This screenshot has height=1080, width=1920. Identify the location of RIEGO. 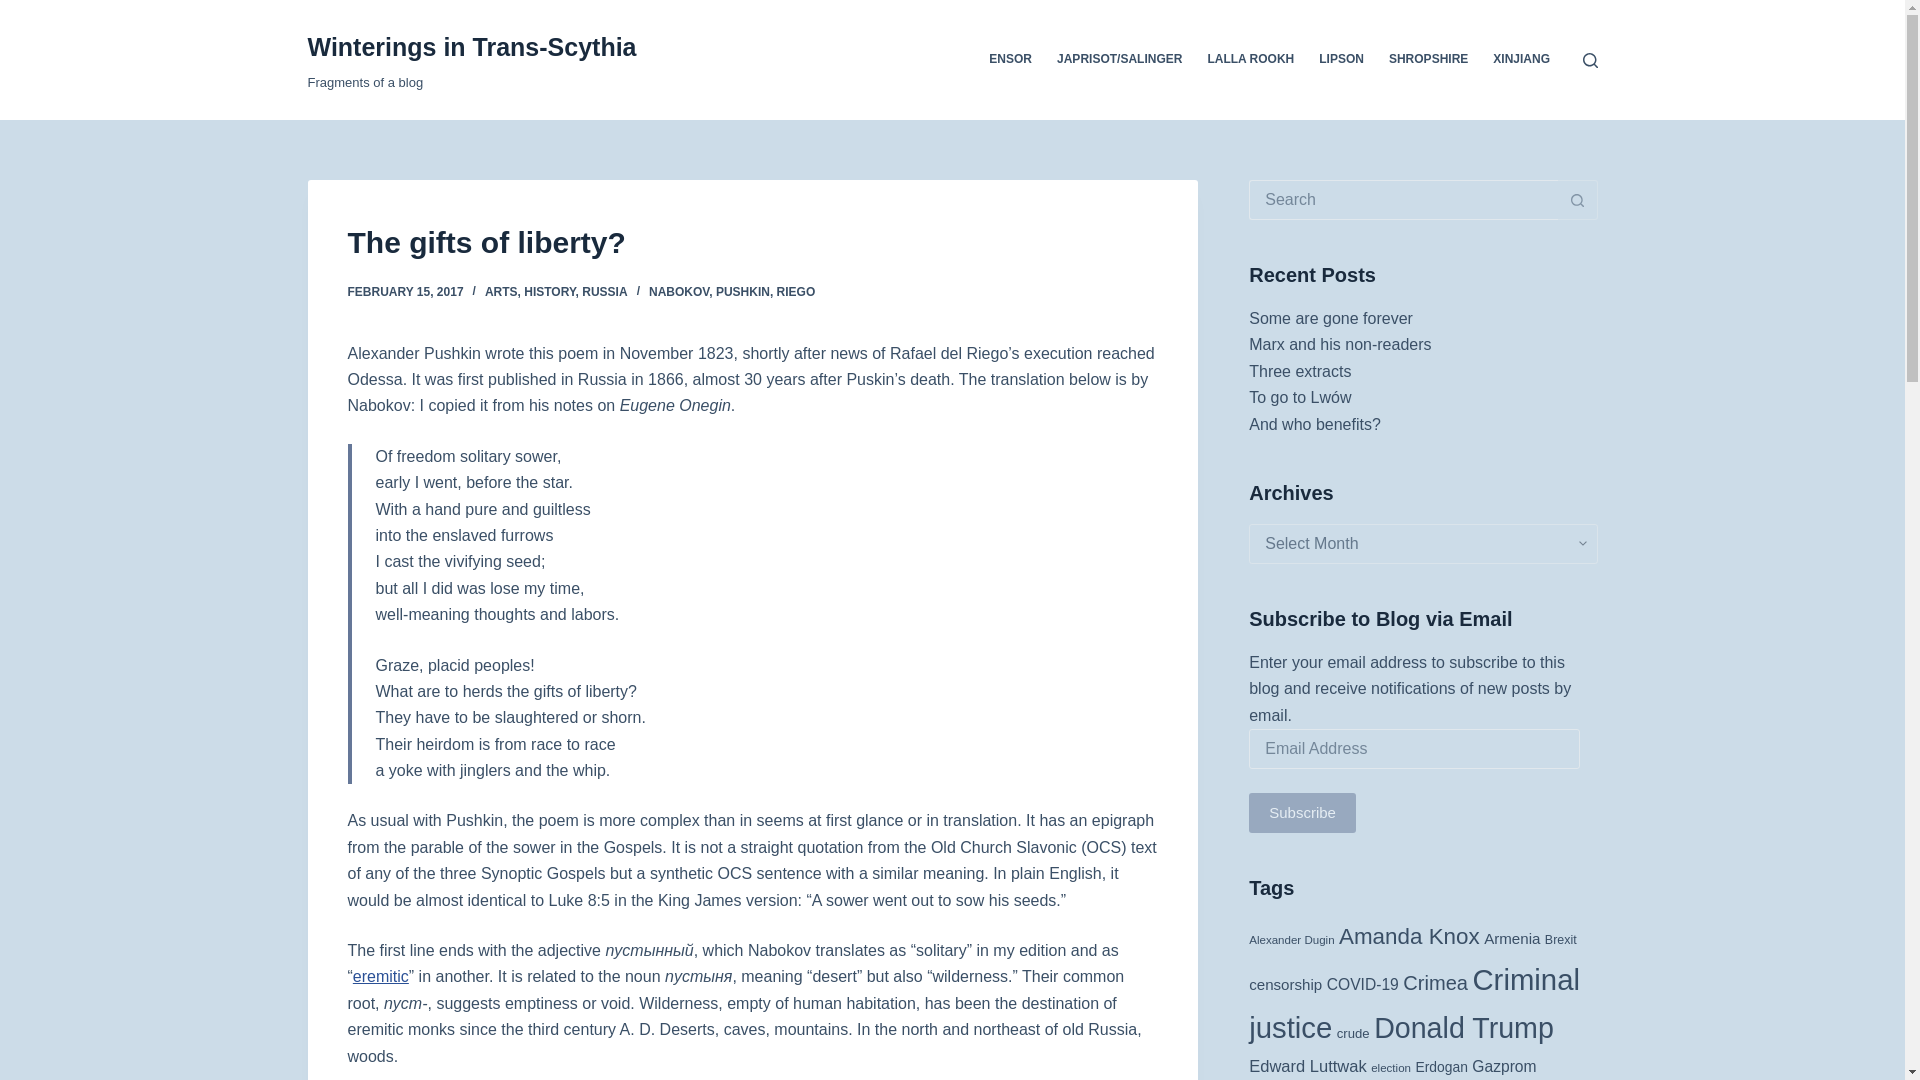
(796, 292).